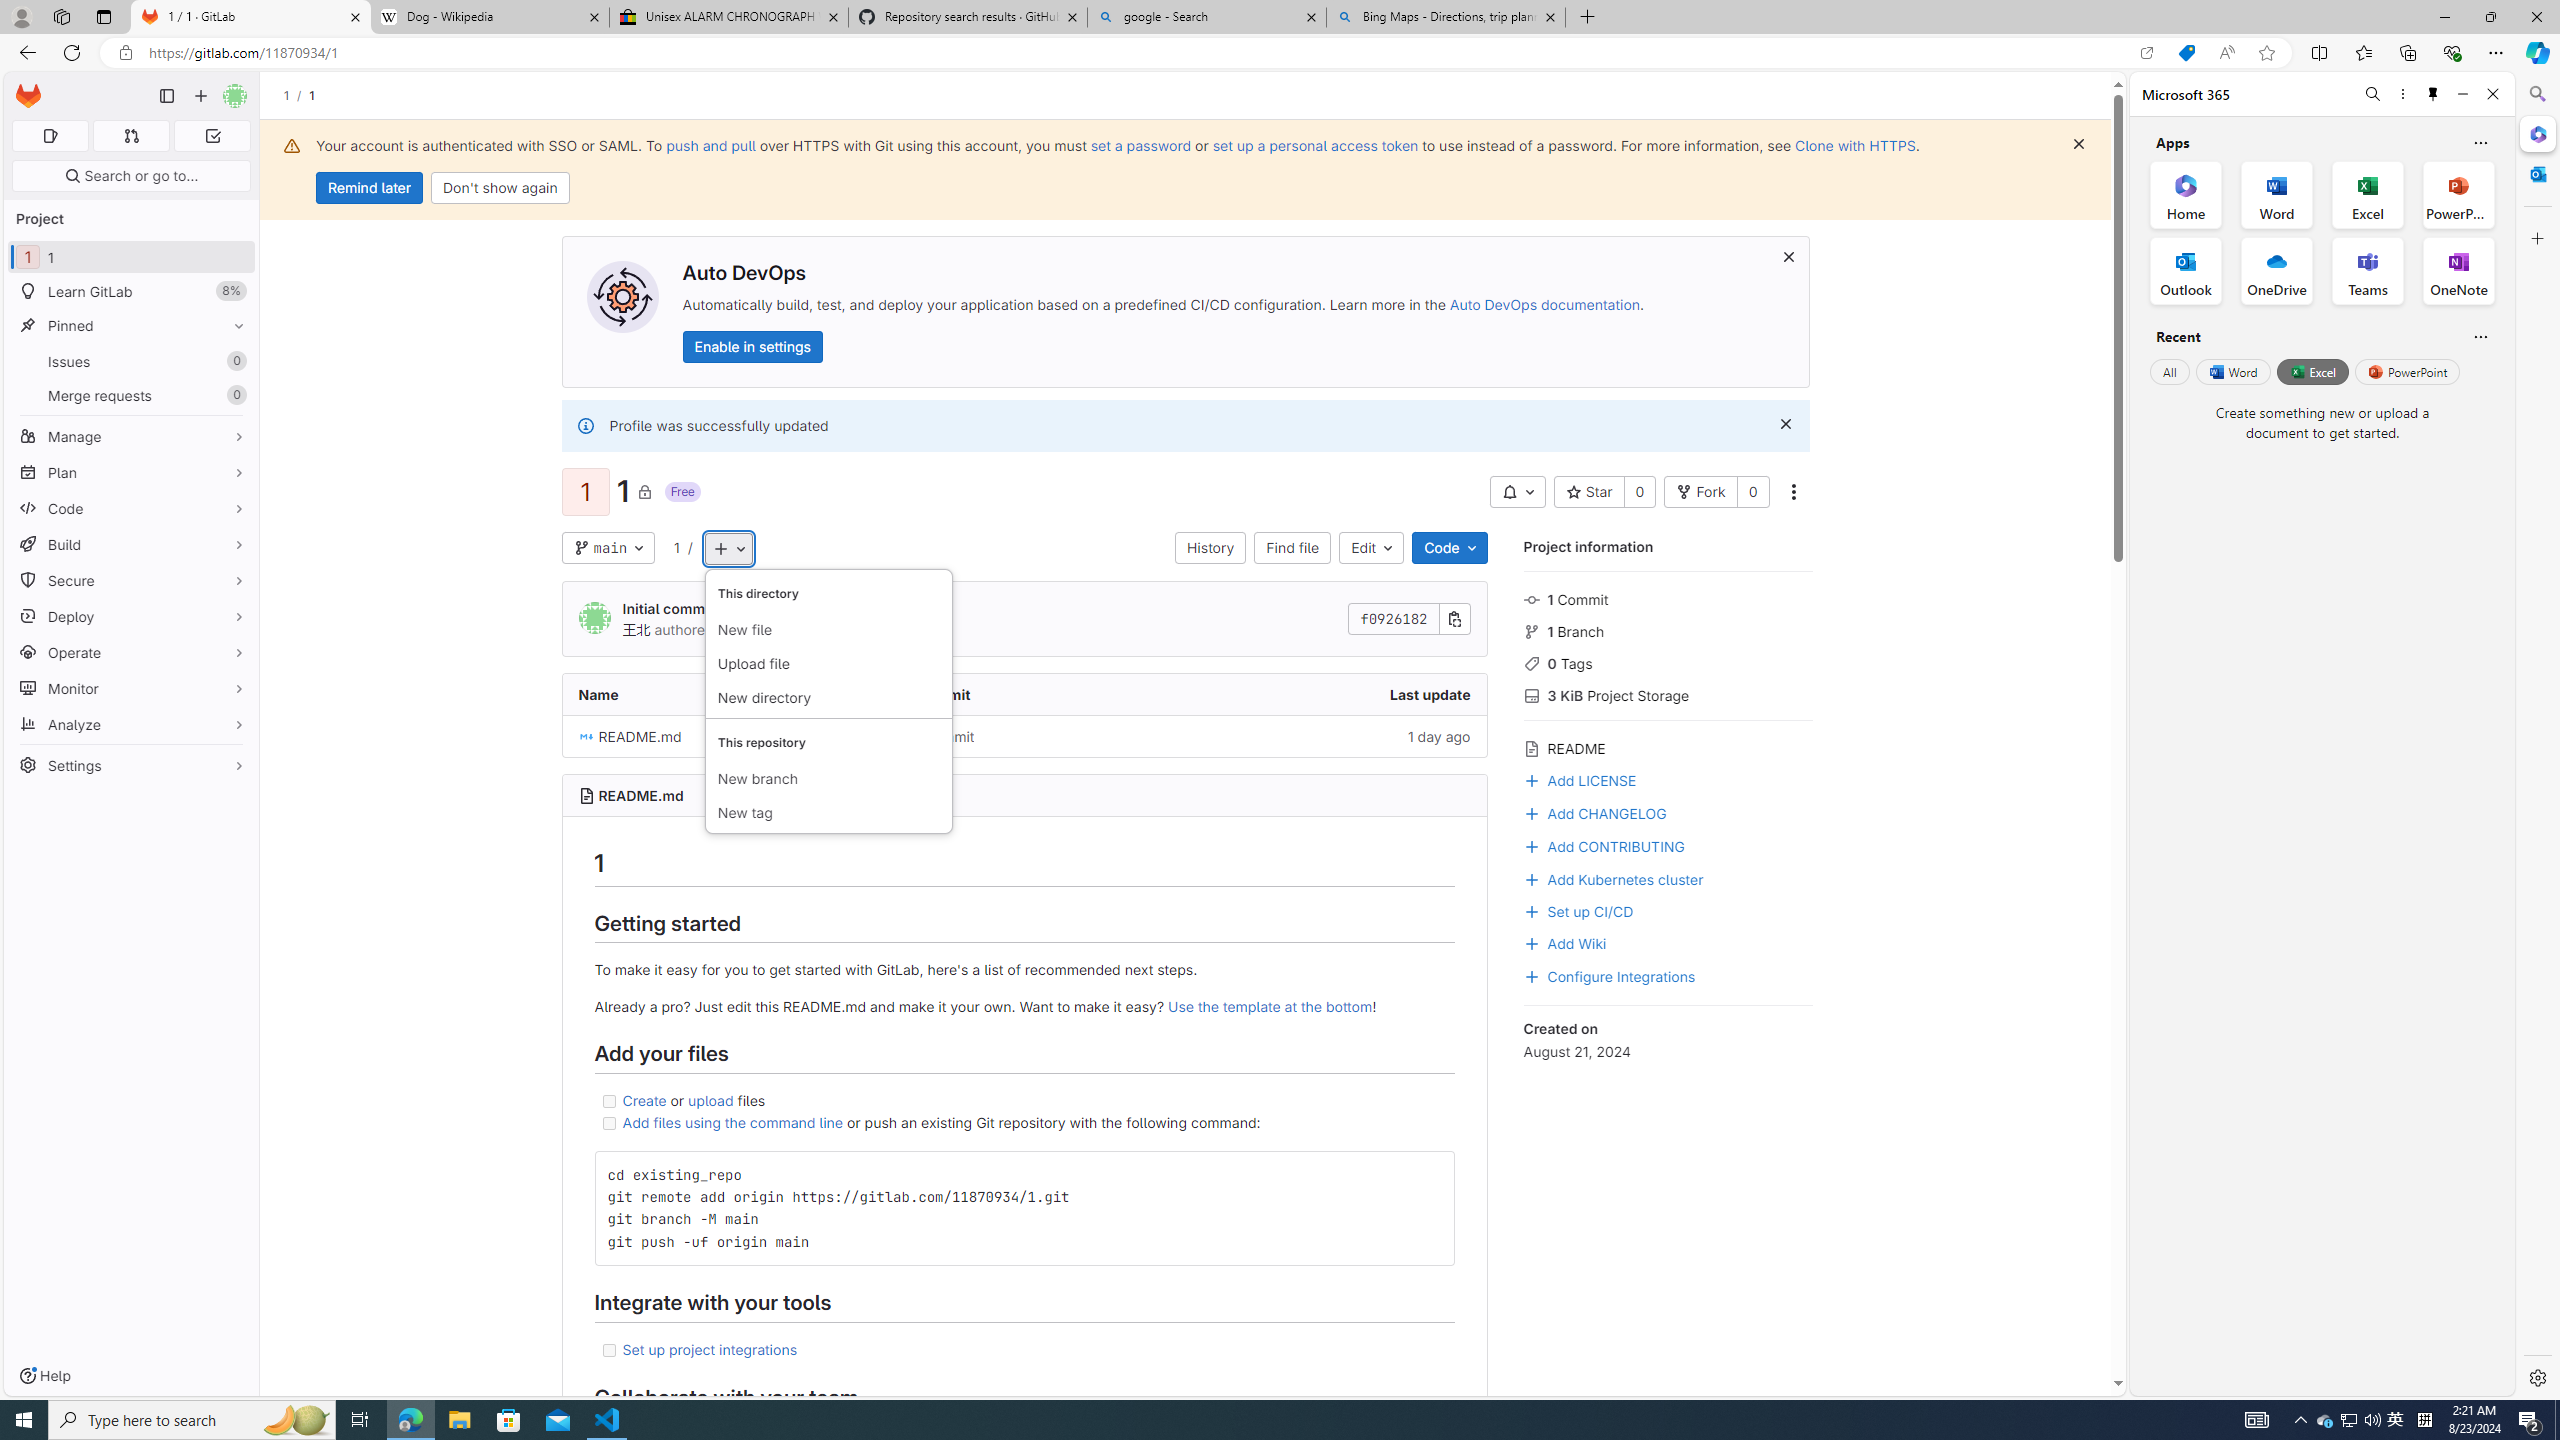  What do you see at coordinates (750, 346) in the screenshot?
I see `Enable in settings` at bounding box center [750, 346].